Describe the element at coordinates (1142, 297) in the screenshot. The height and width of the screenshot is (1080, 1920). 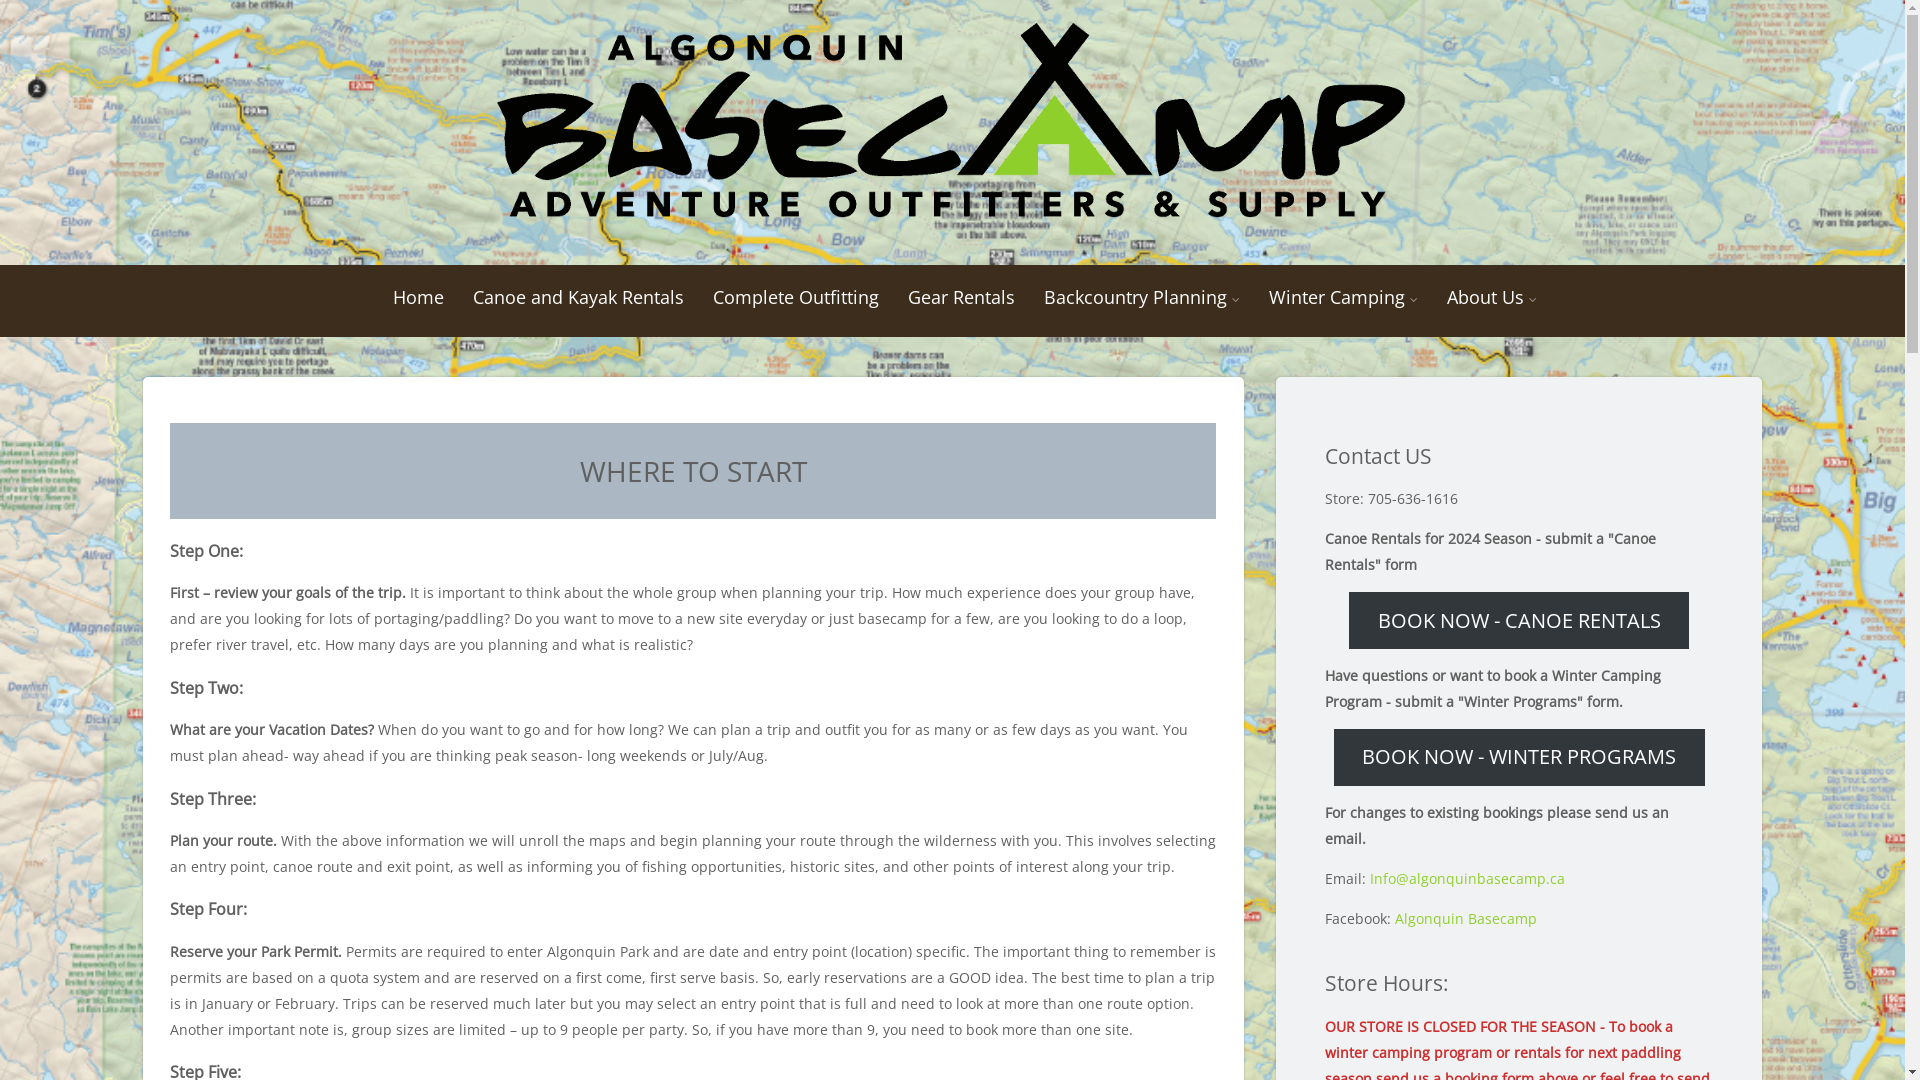
I see `Backcountry Planning` at that location.